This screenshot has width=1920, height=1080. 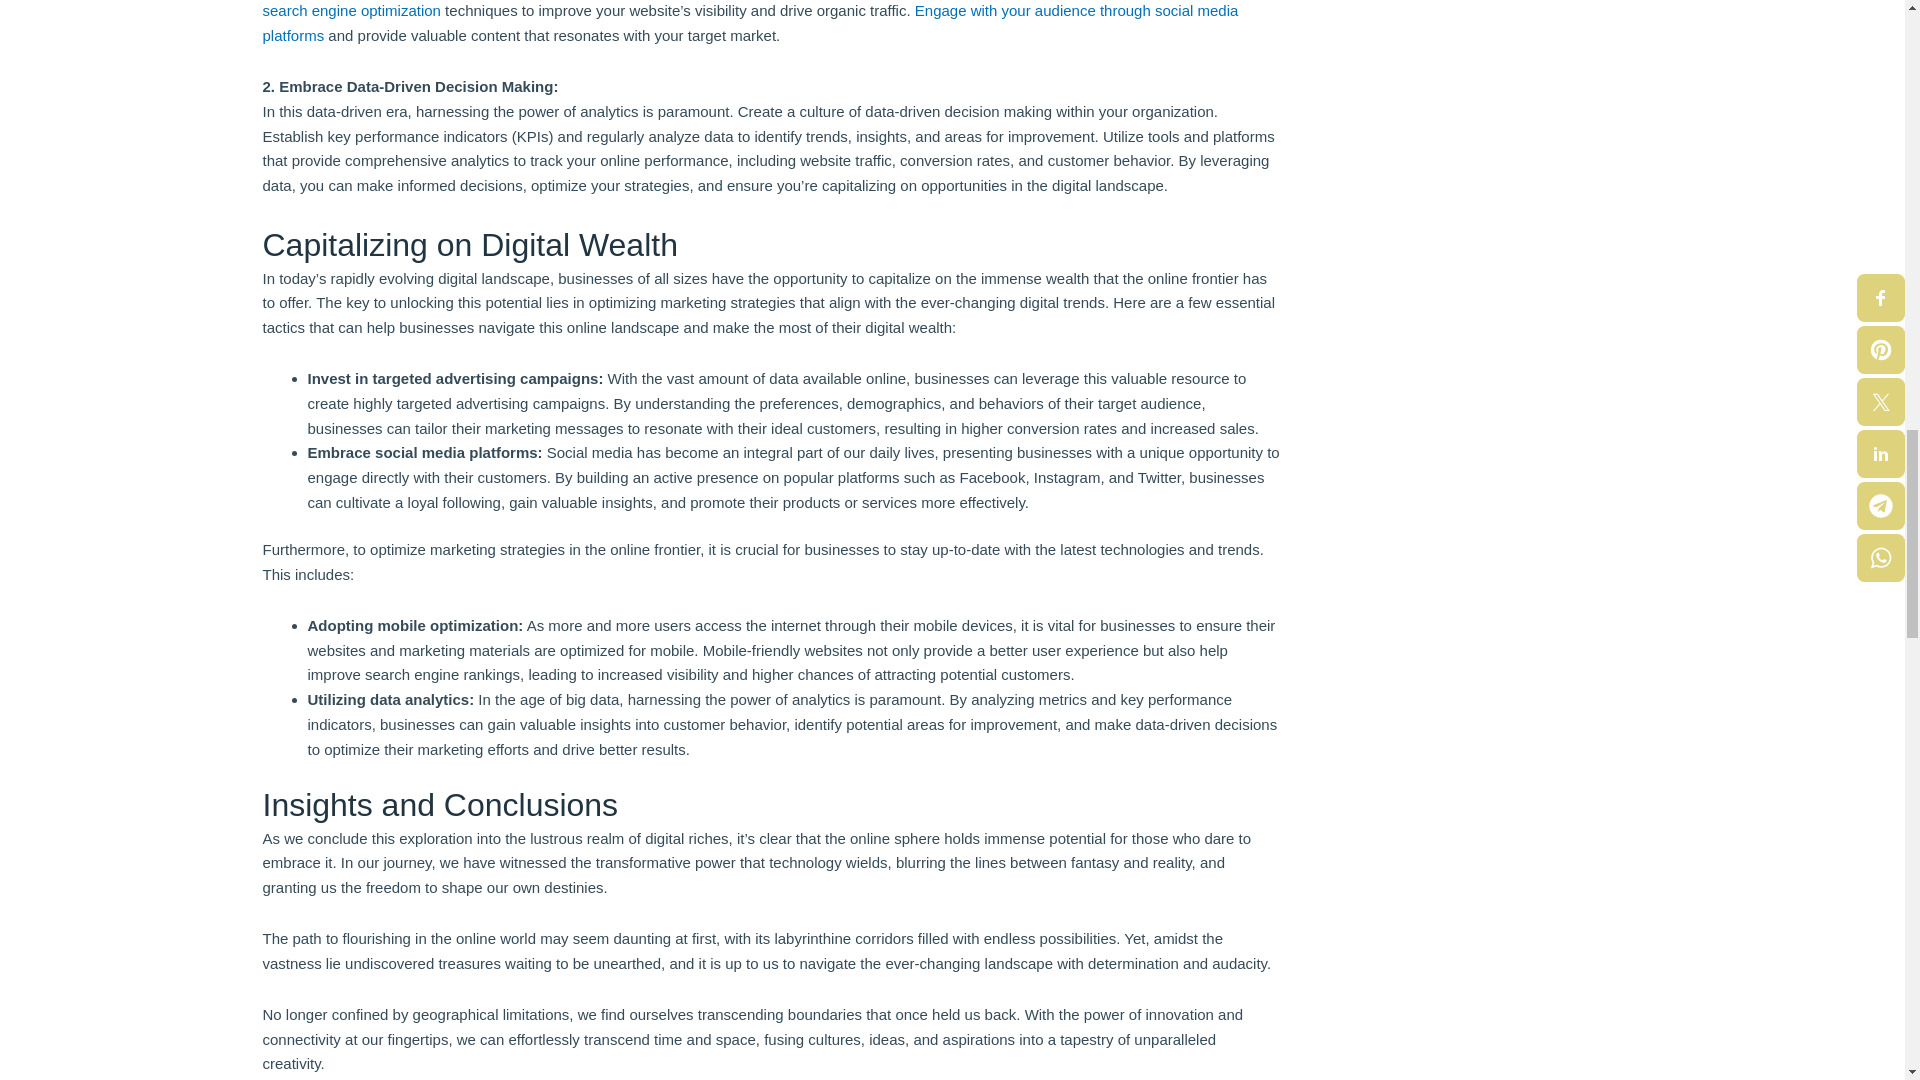 I want to click on Engage with your audience through social media platforms, so click(x=750, y=23).